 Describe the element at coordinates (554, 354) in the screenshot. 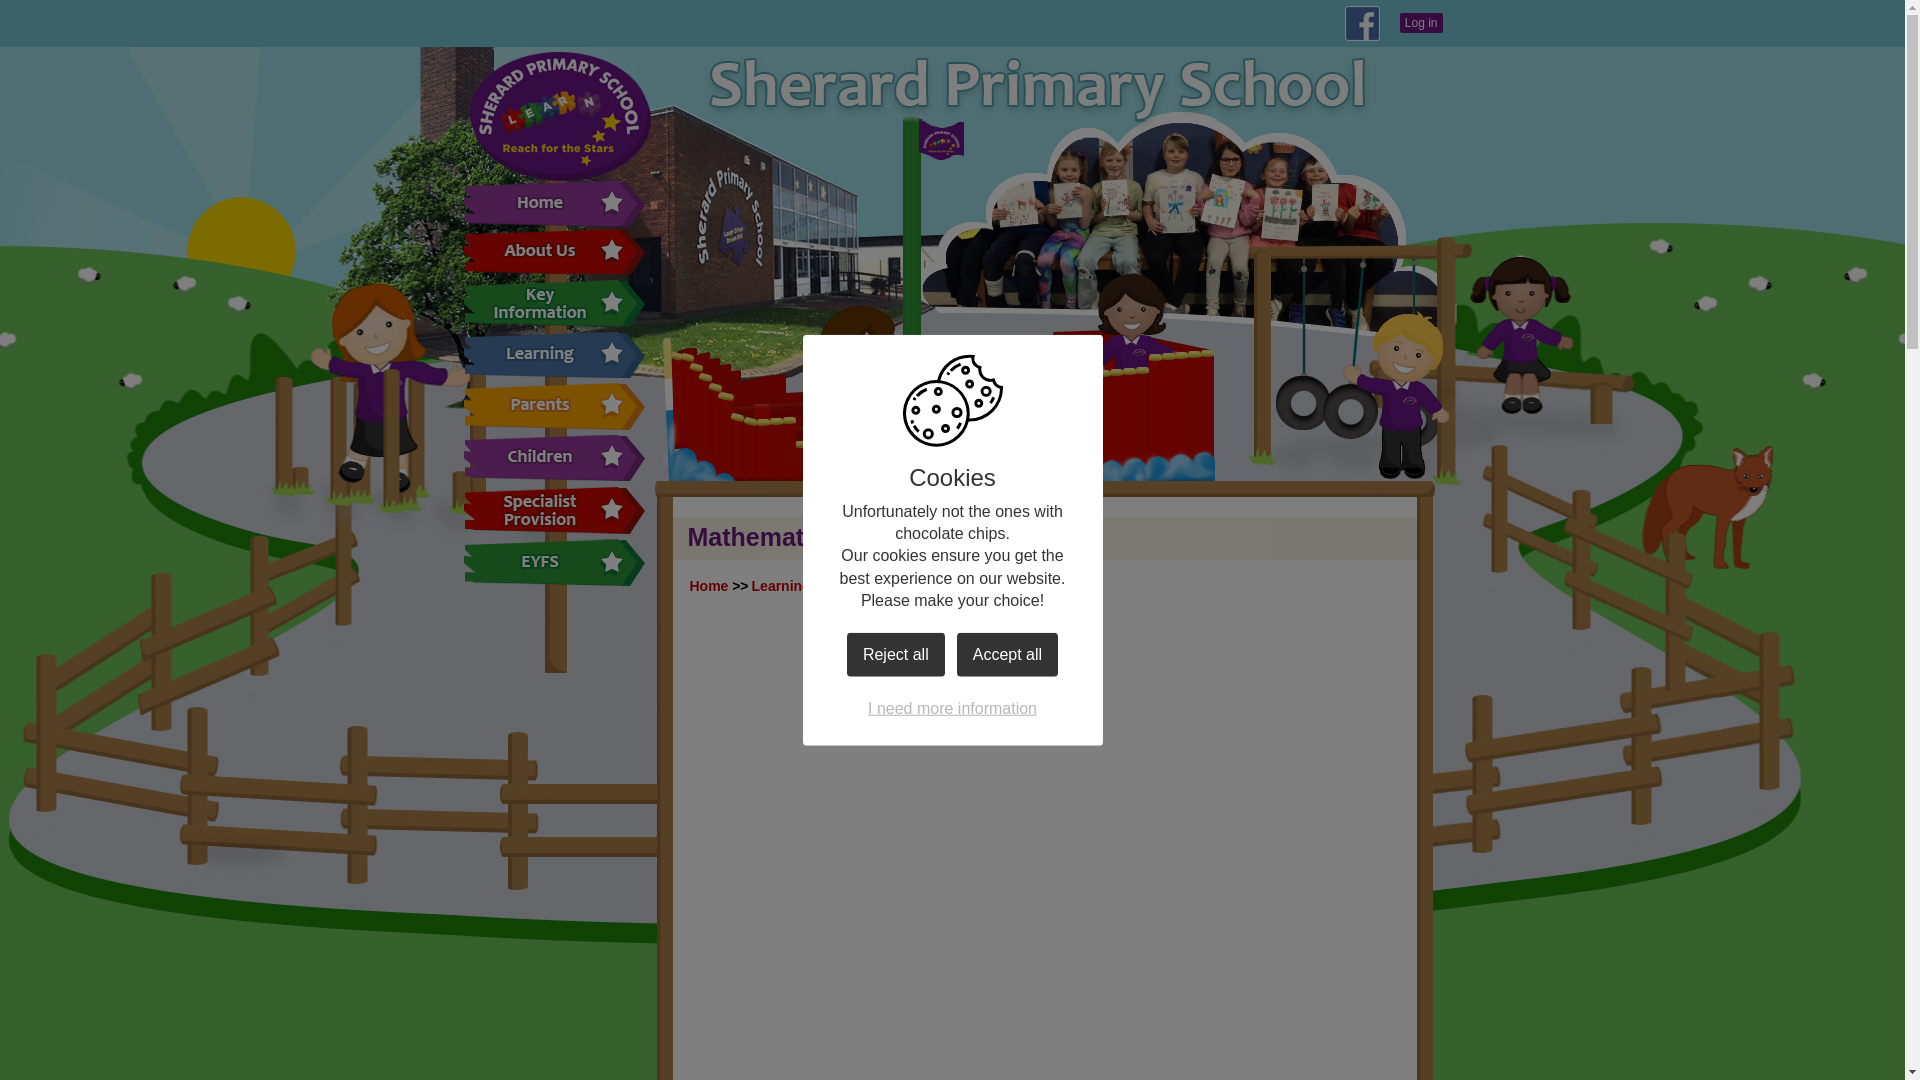

I see `Learning` at that location.